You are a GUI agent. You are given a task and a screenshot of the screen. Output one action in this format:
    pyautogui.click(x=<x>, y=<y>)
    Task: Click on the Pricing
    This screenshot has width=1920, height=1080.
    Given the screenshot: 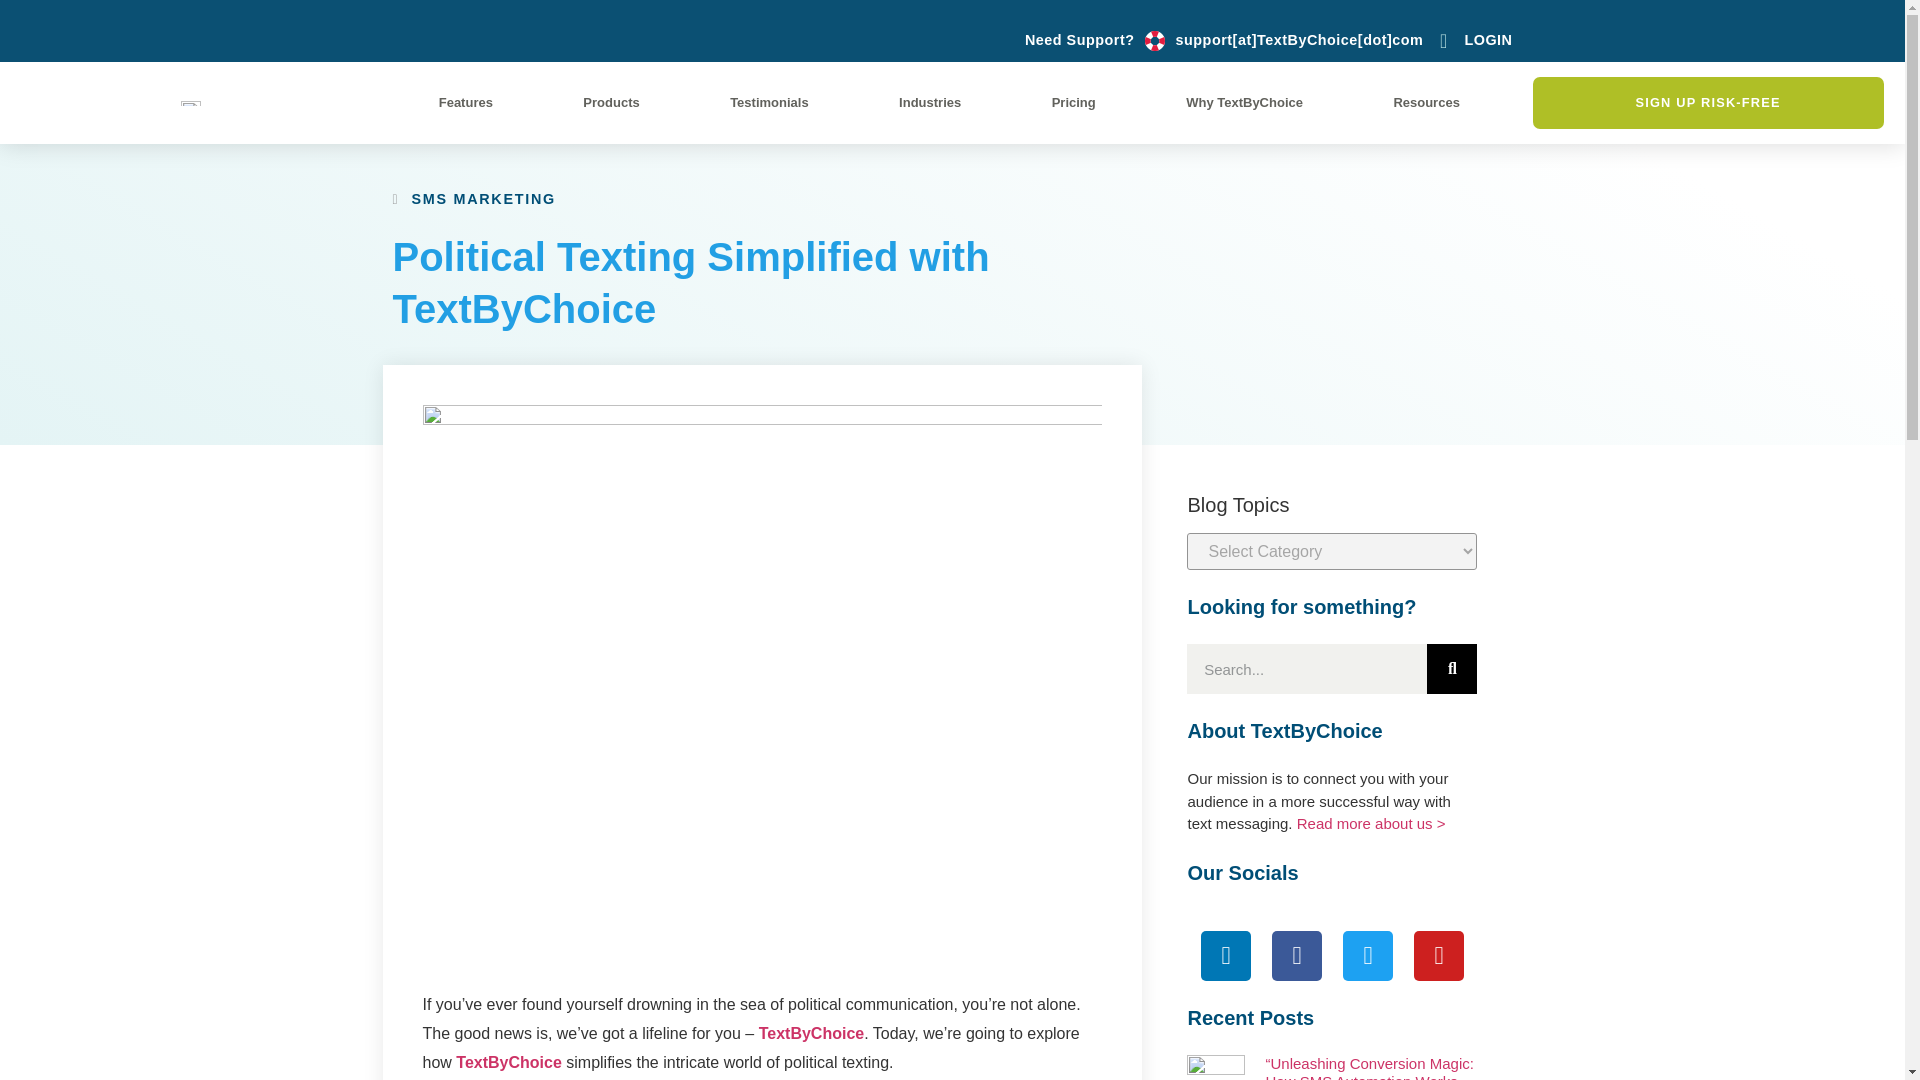 What is the action you would take?
    pyautogui.click(x=1074, y=102)
    